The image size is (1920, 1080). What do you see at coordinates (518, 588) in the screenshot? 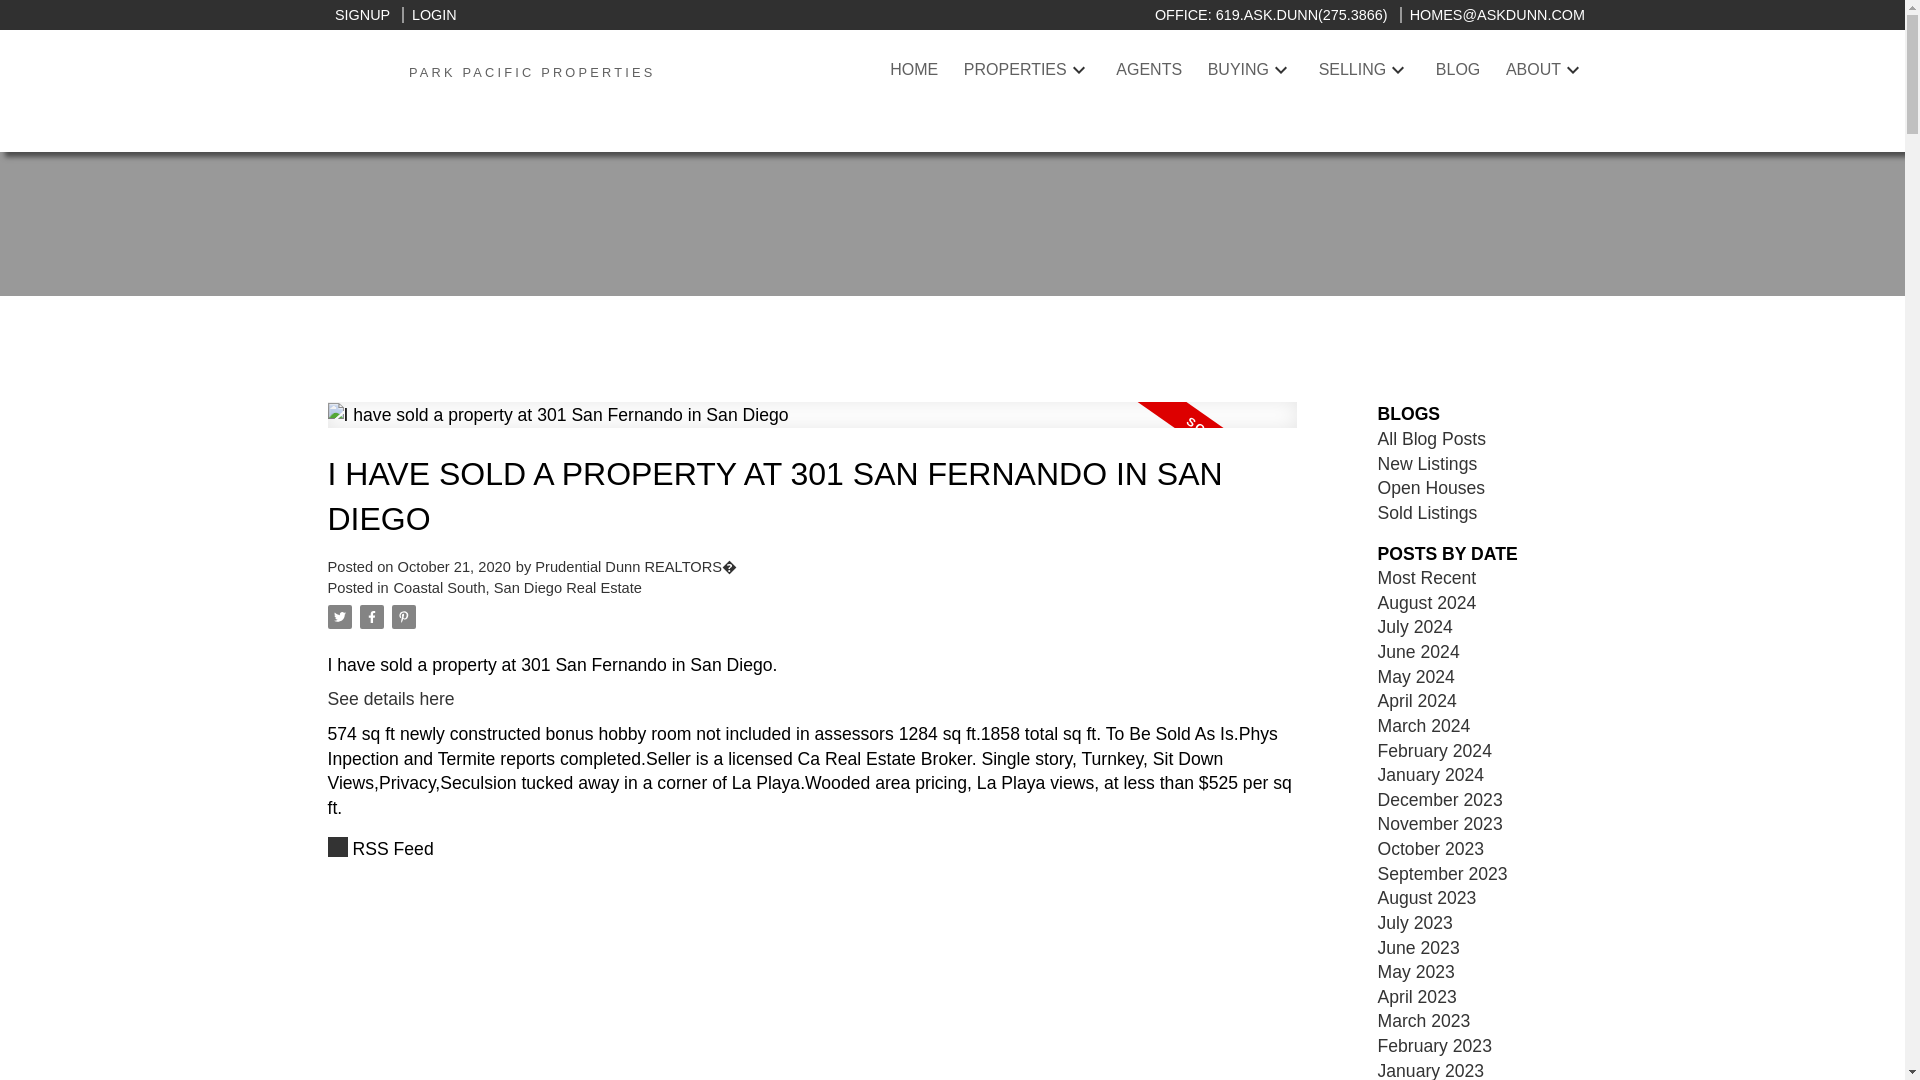
I see `Coastal South, San Diego Real Estate` at bounding box center [518, 588].